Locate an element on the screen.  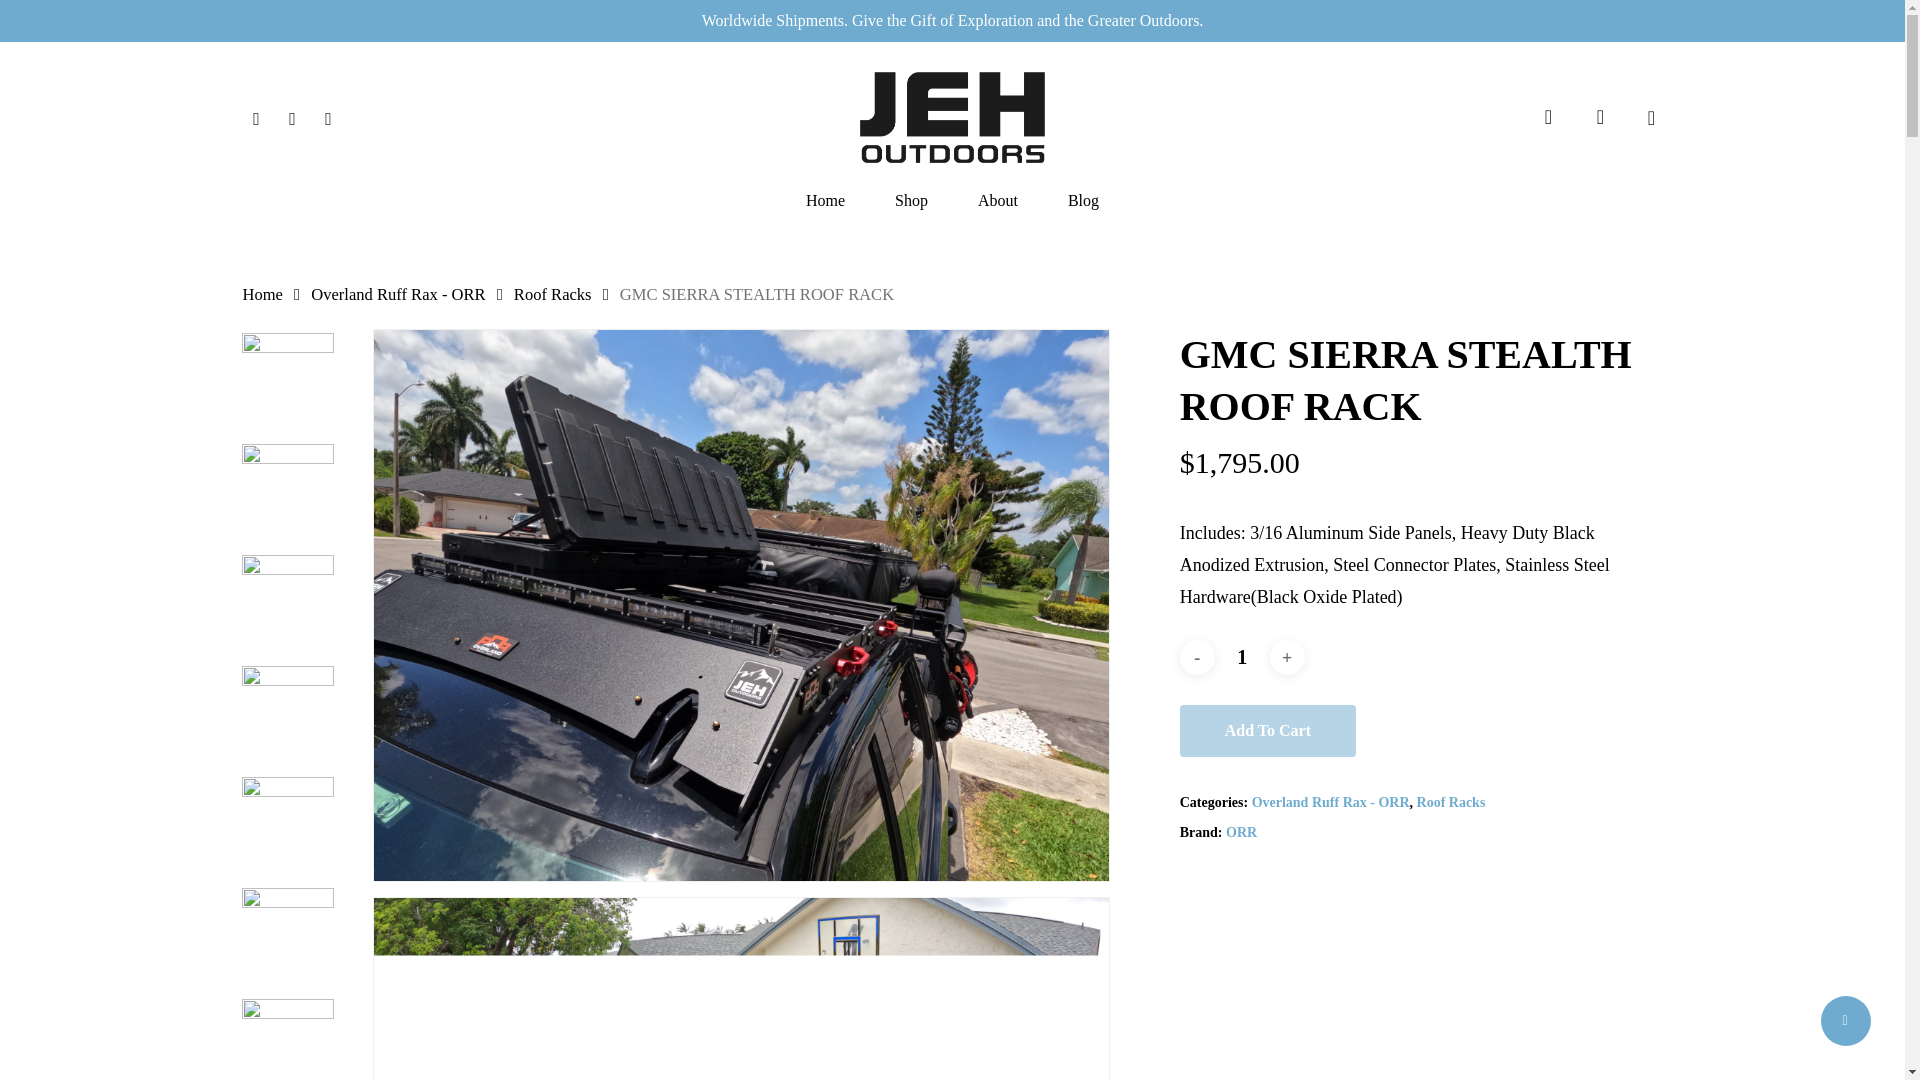
Home is located at coordinates (825, 201).